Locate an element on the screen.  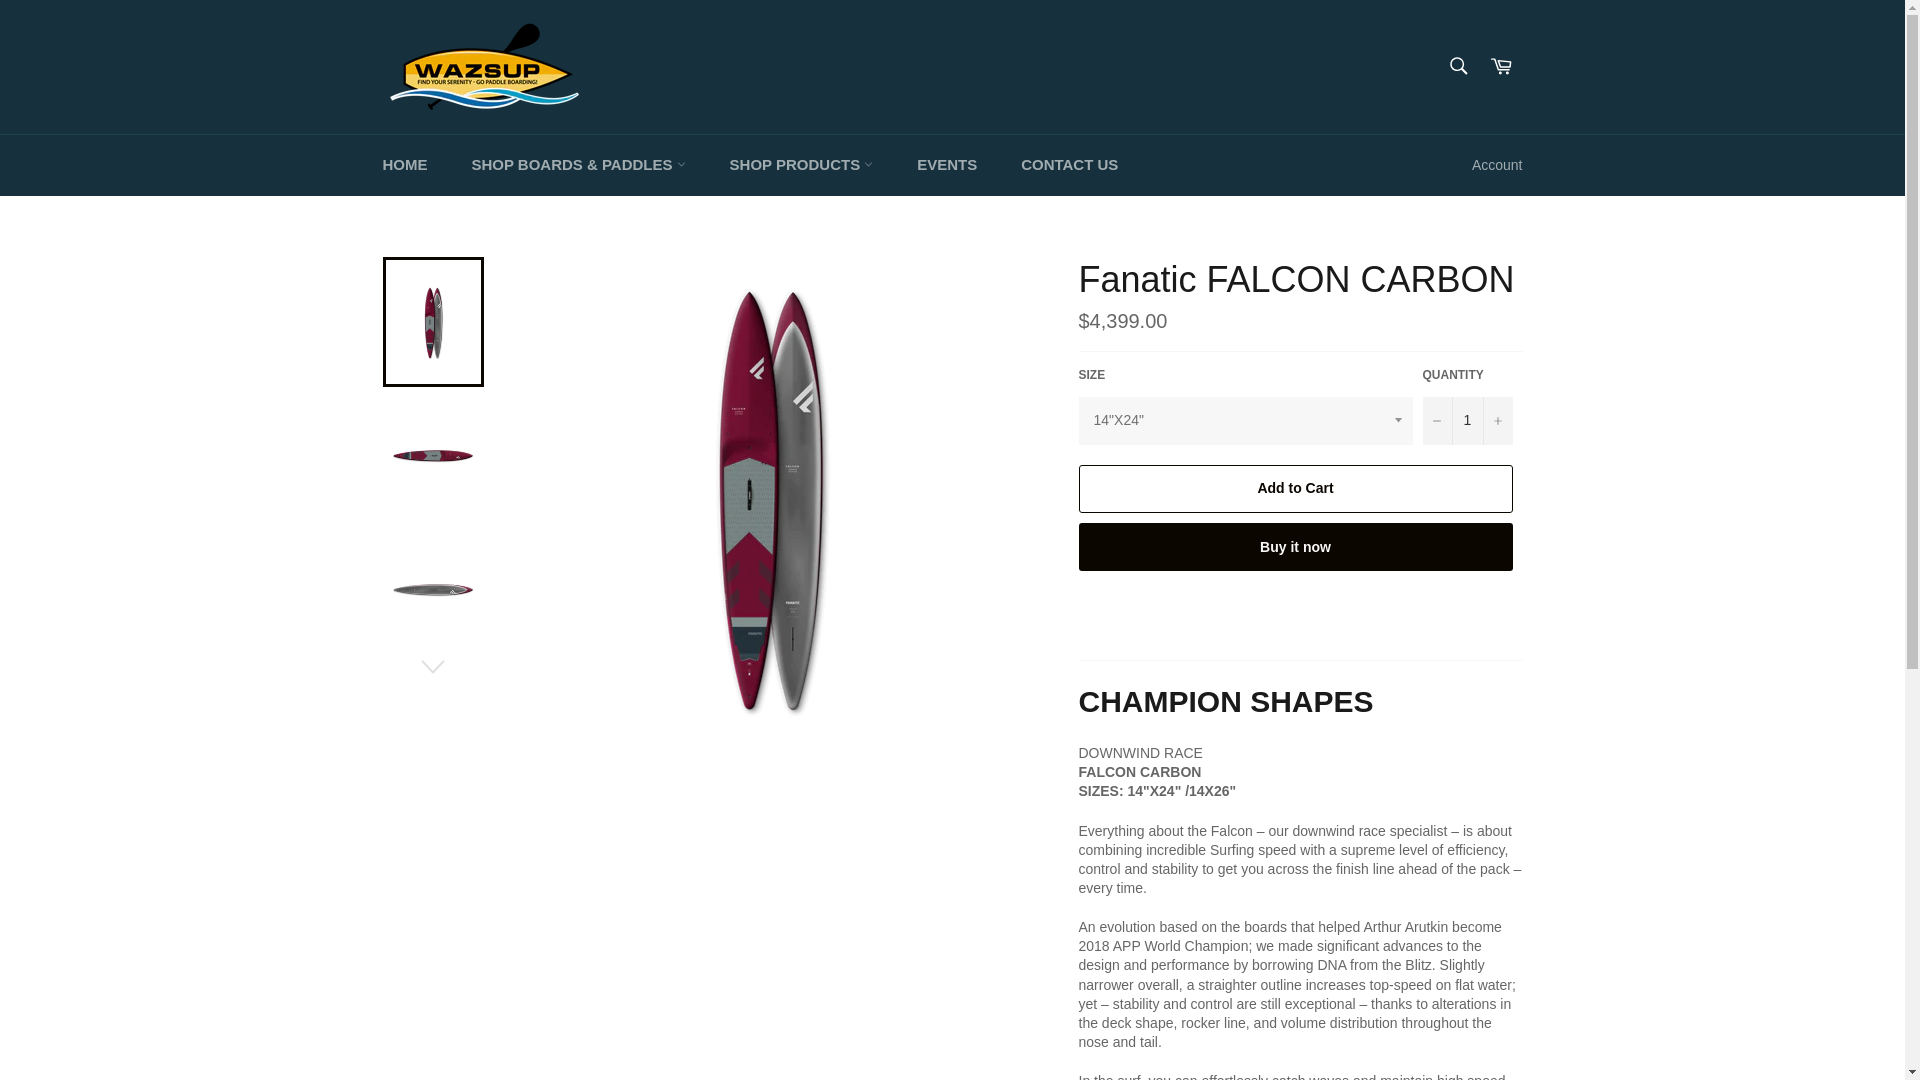
1 is located at coordinates (1467, 420).